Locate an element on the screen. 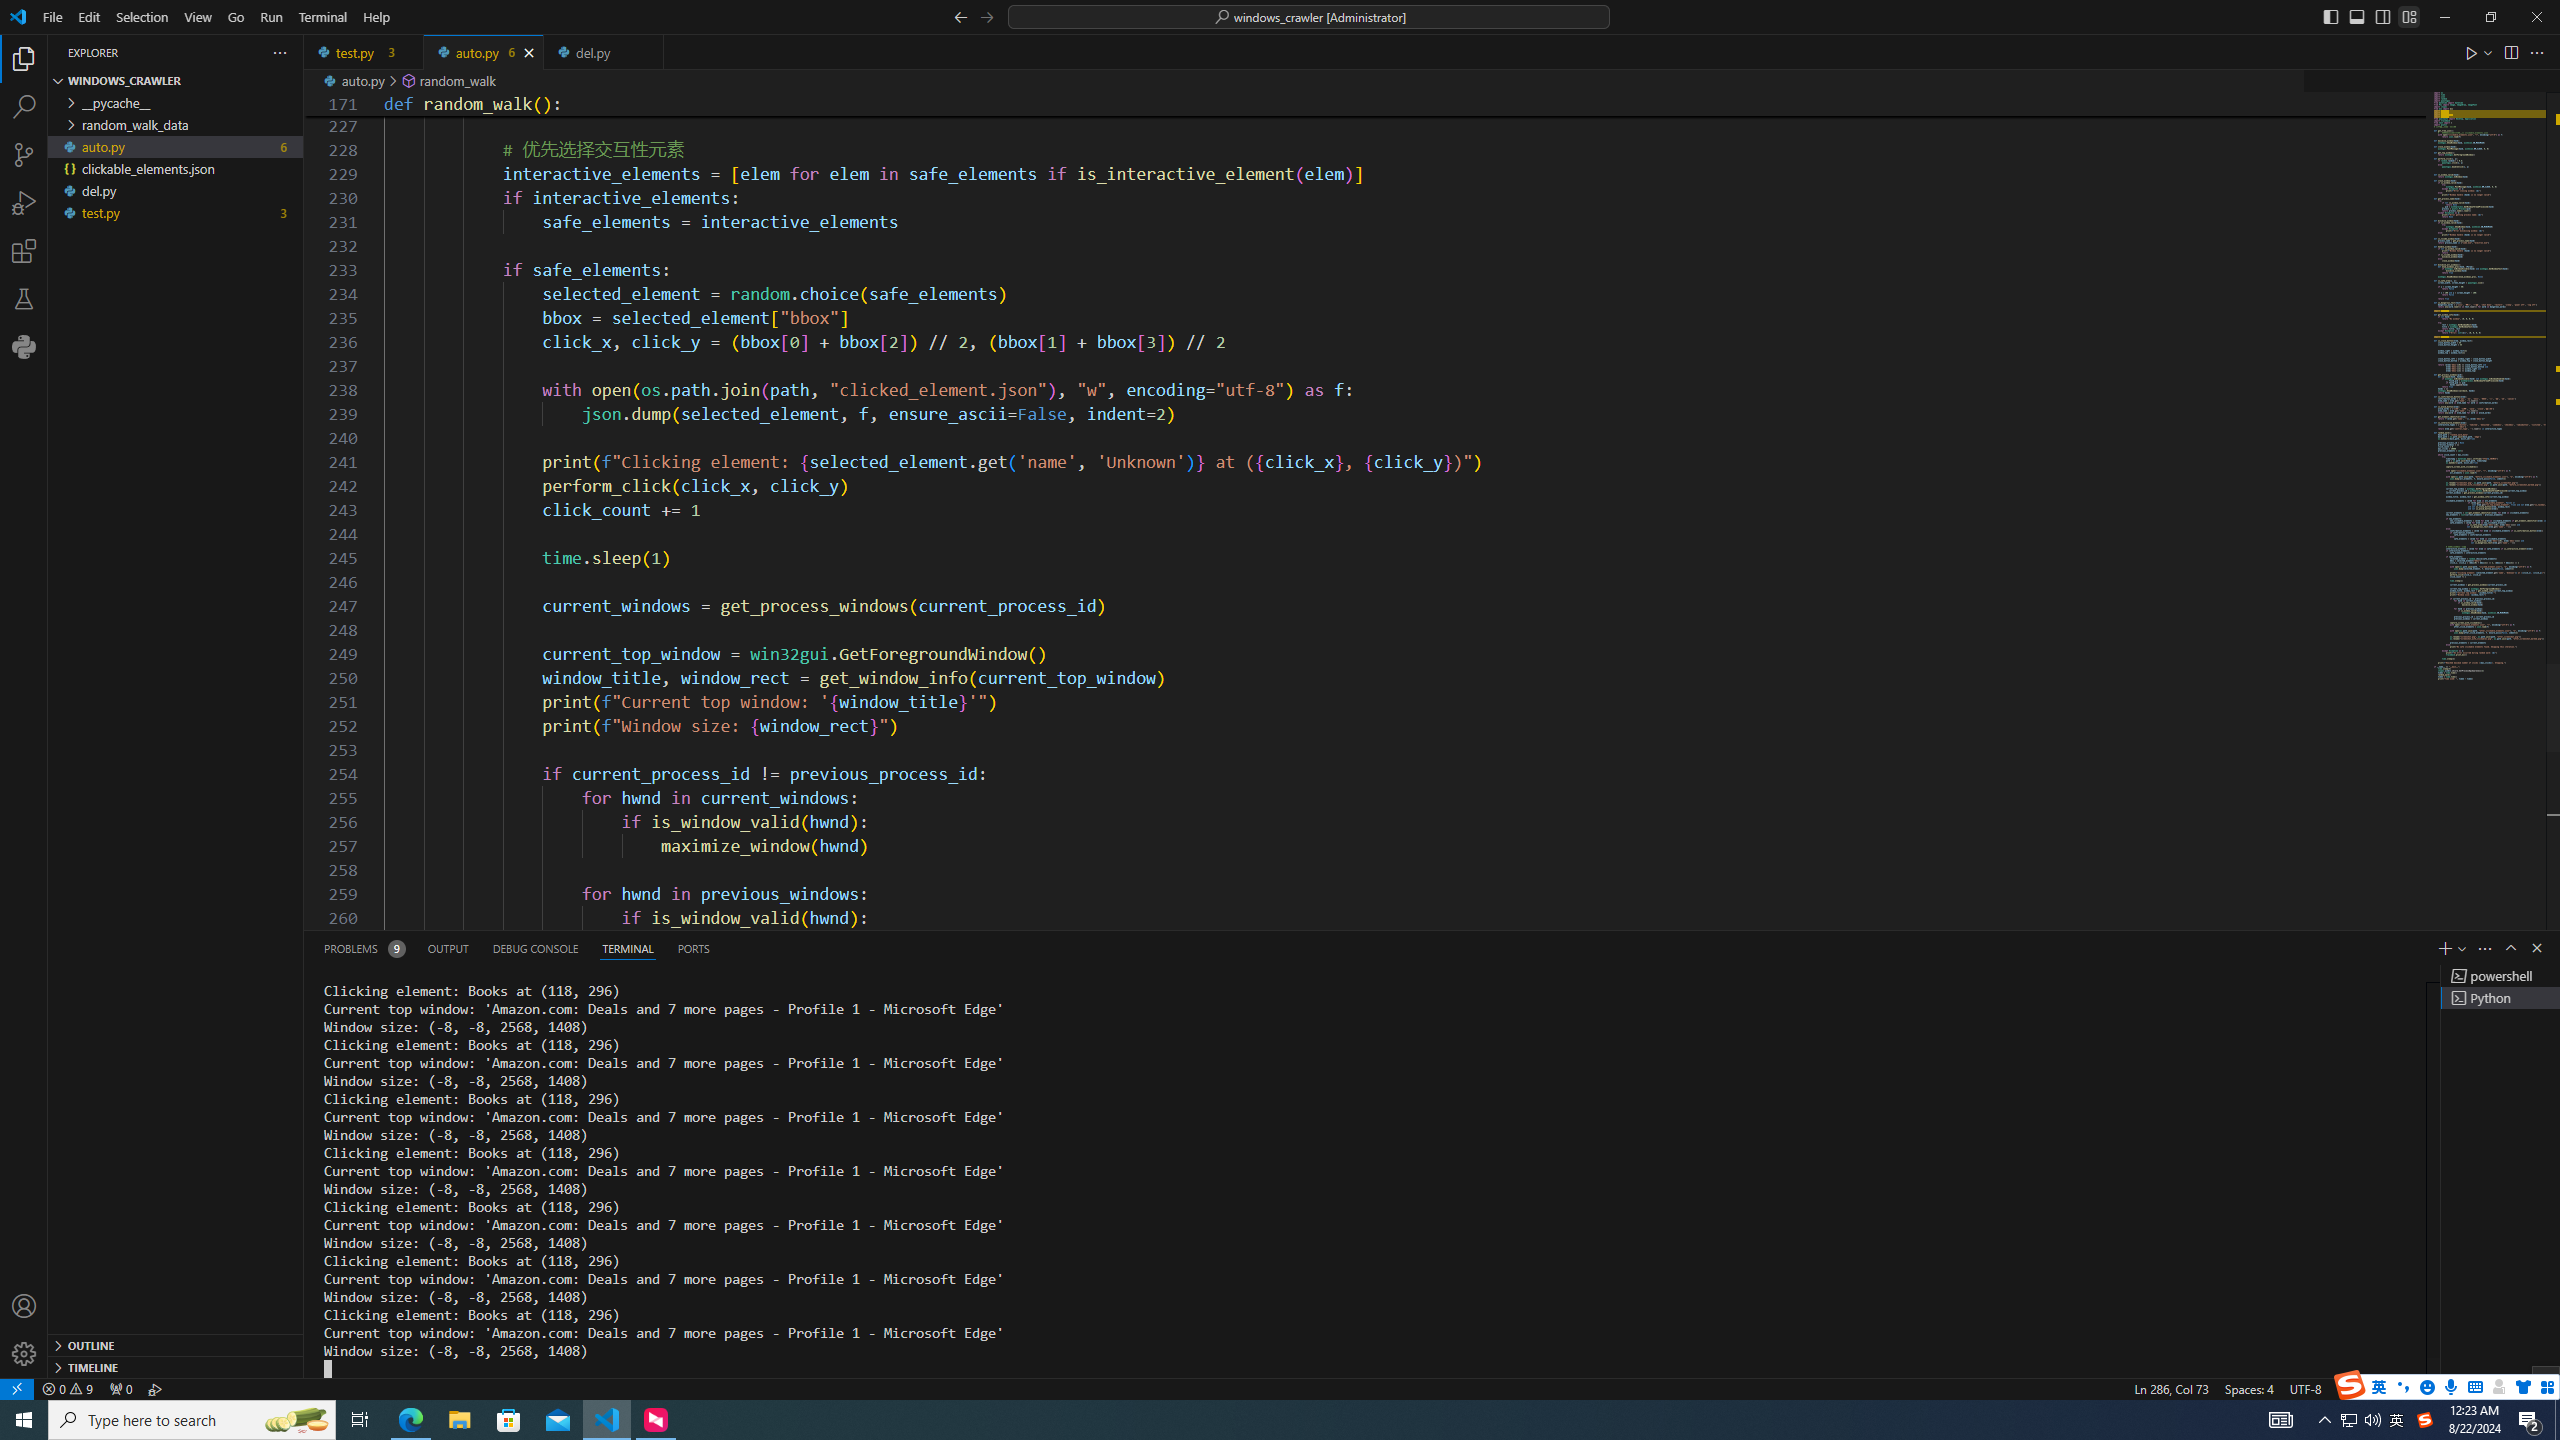  remote is located at coordinates (16, 1388).